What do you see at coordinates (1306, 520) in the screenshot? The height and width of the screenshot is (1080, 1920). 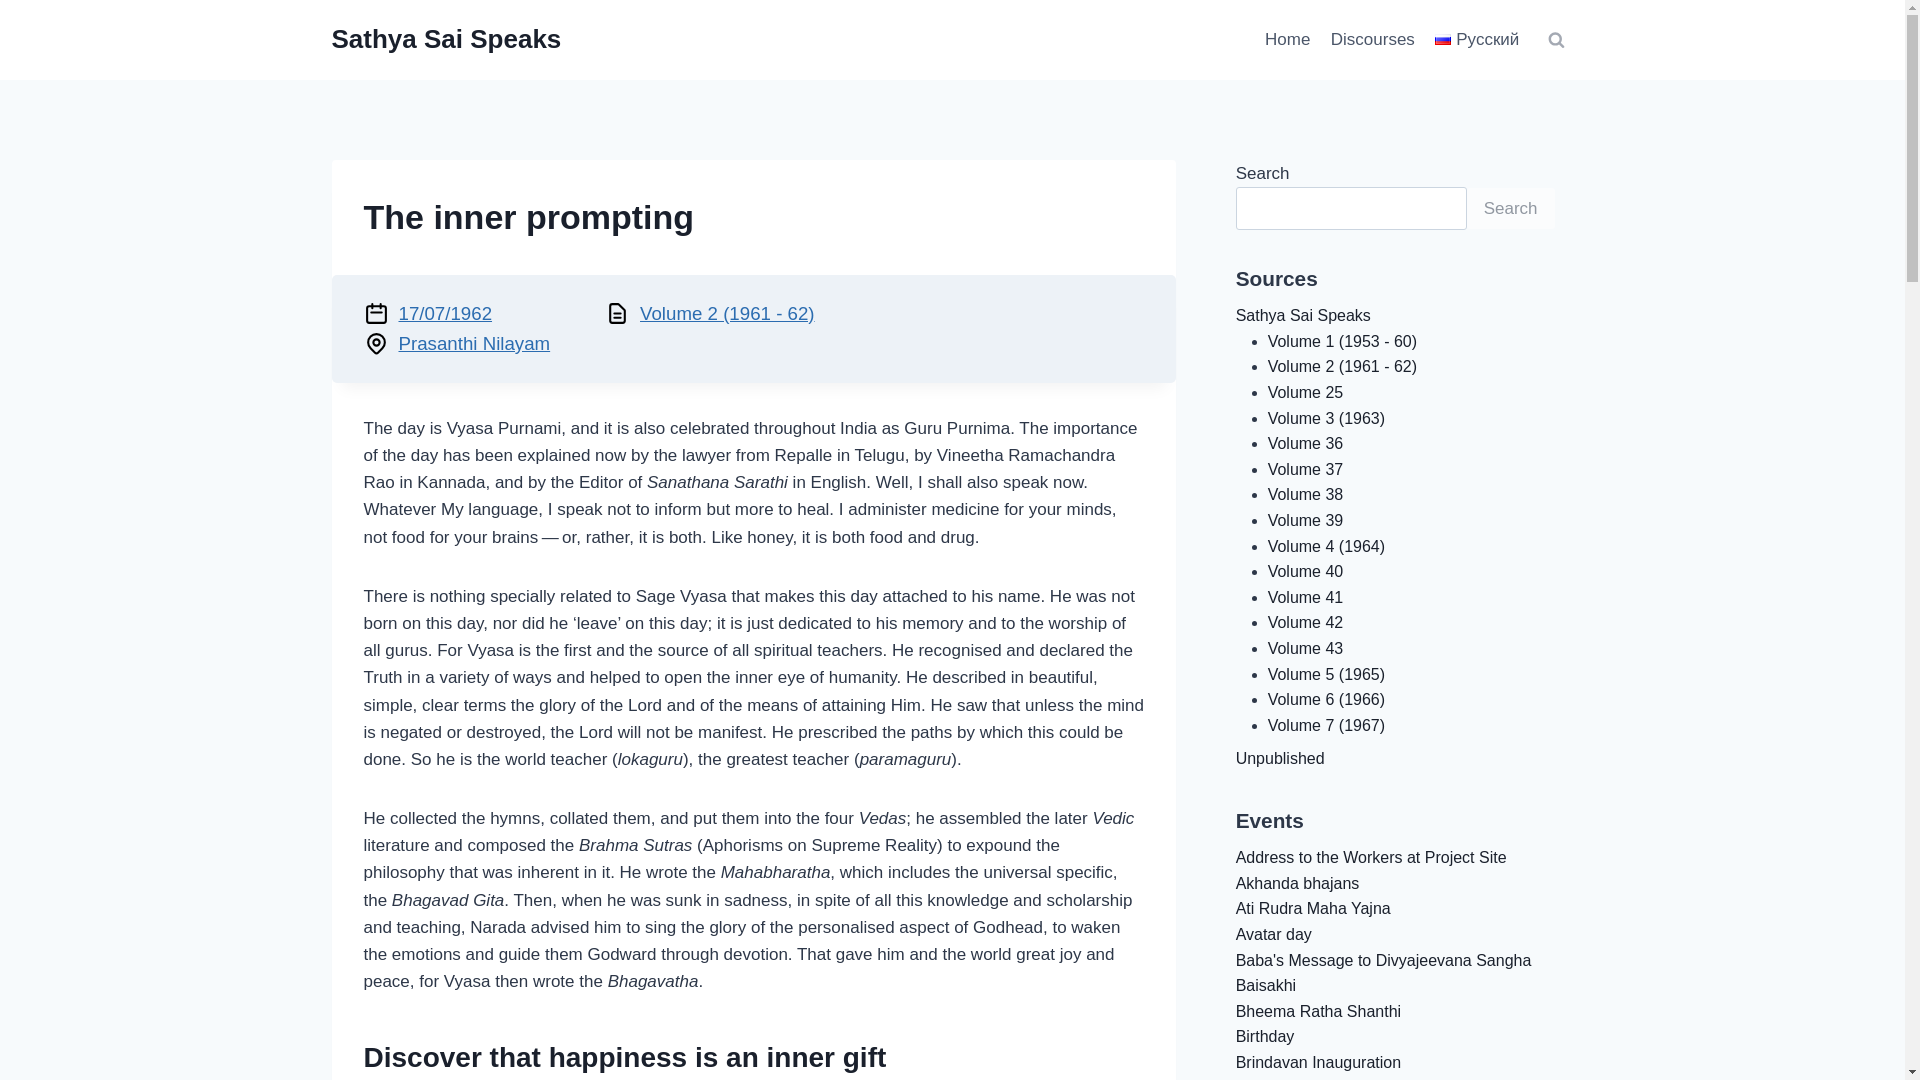 I see `Volume 39` at bounding box center [1306, 520].